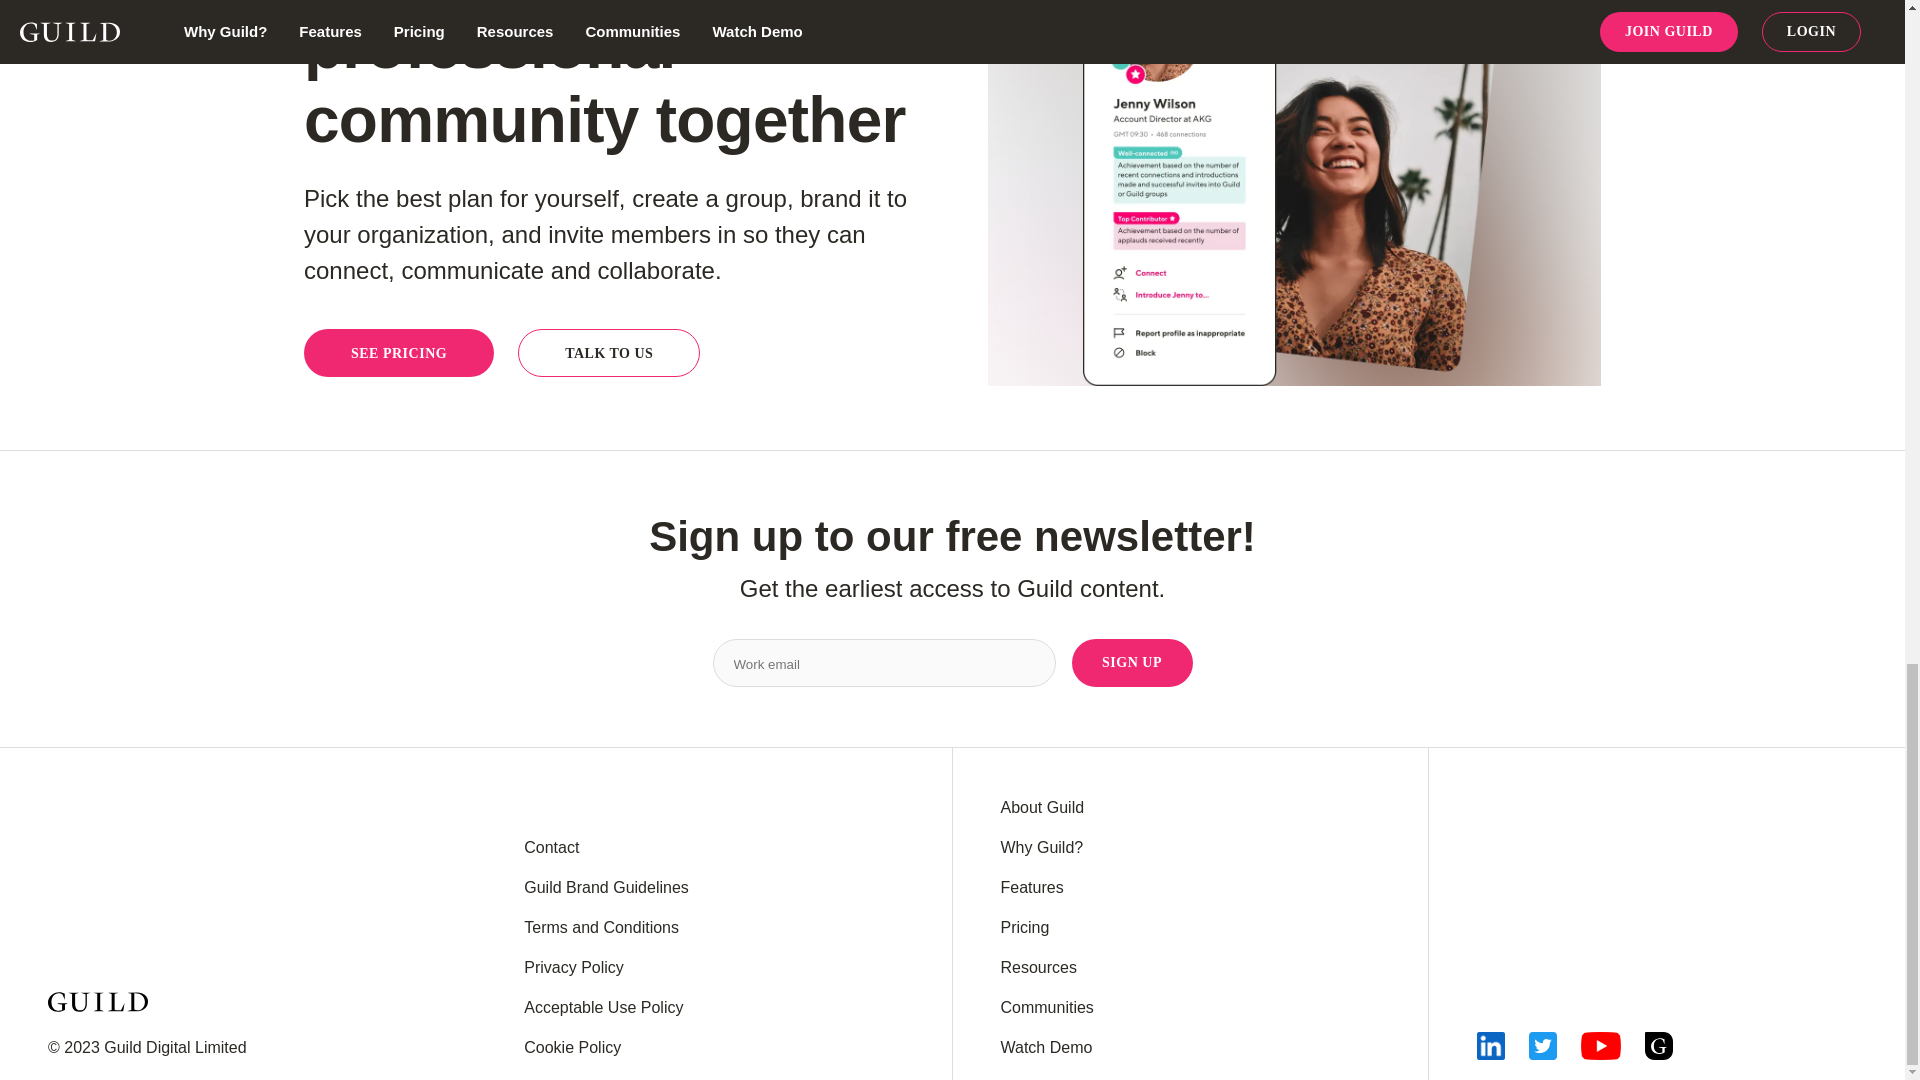  I want to click on Privacy Policy, so click(574, 968).